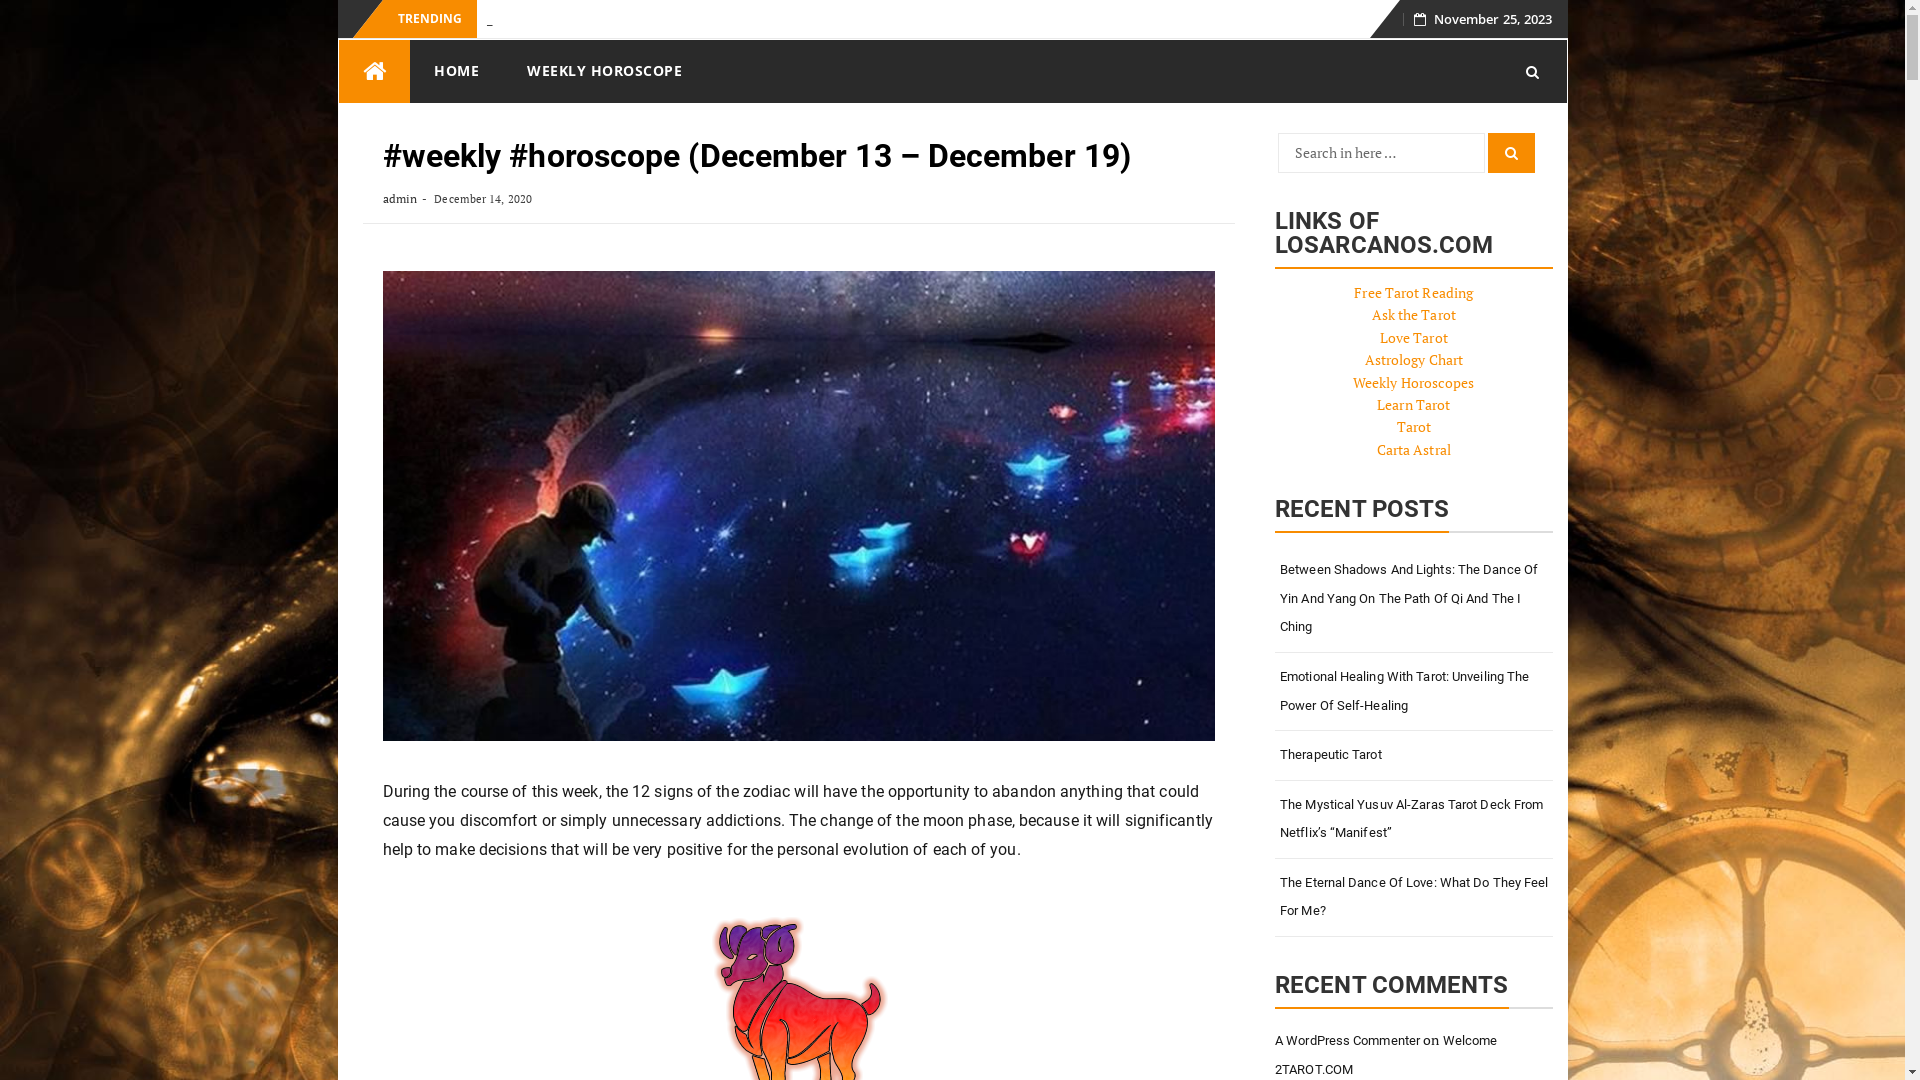  Describe the element at coordinates (1414, 450) in the screenshot. I see `Carta Astral` at that location.